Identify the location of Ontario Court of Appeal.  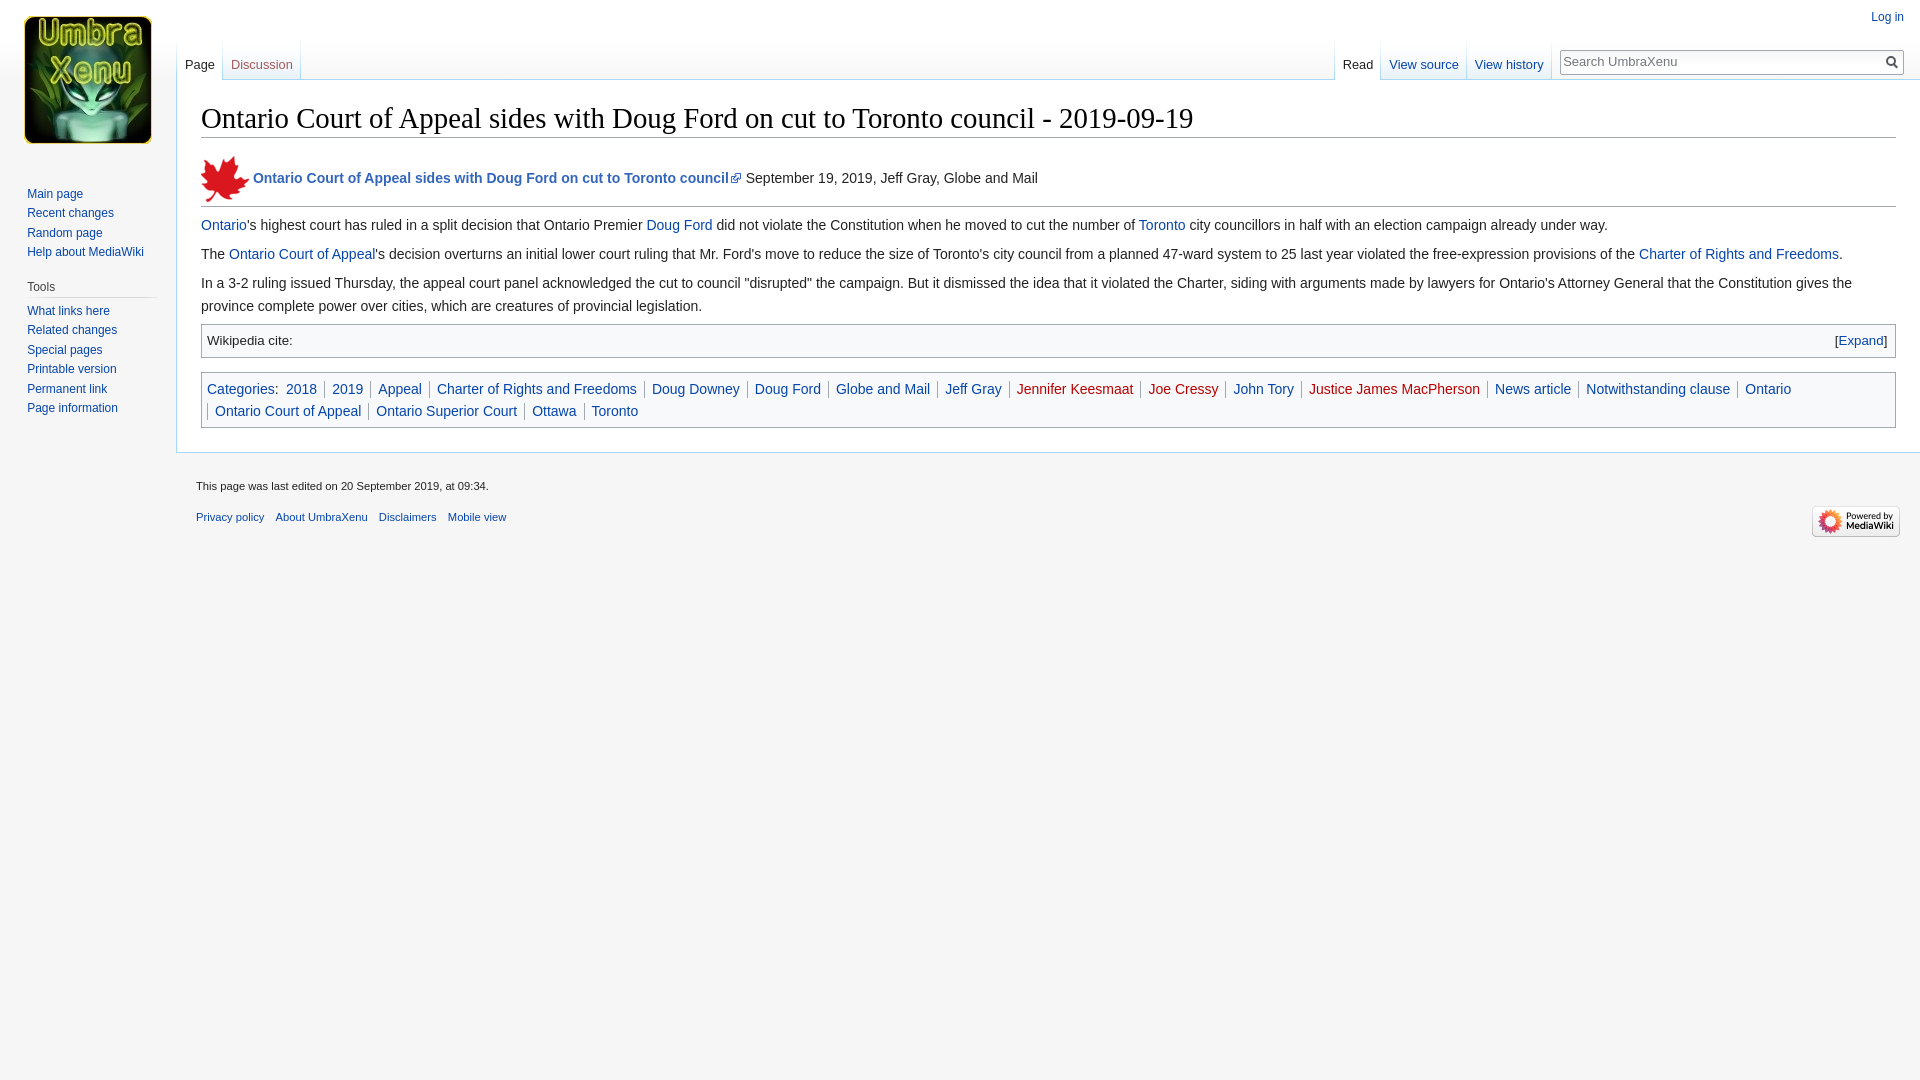
(288, 410).